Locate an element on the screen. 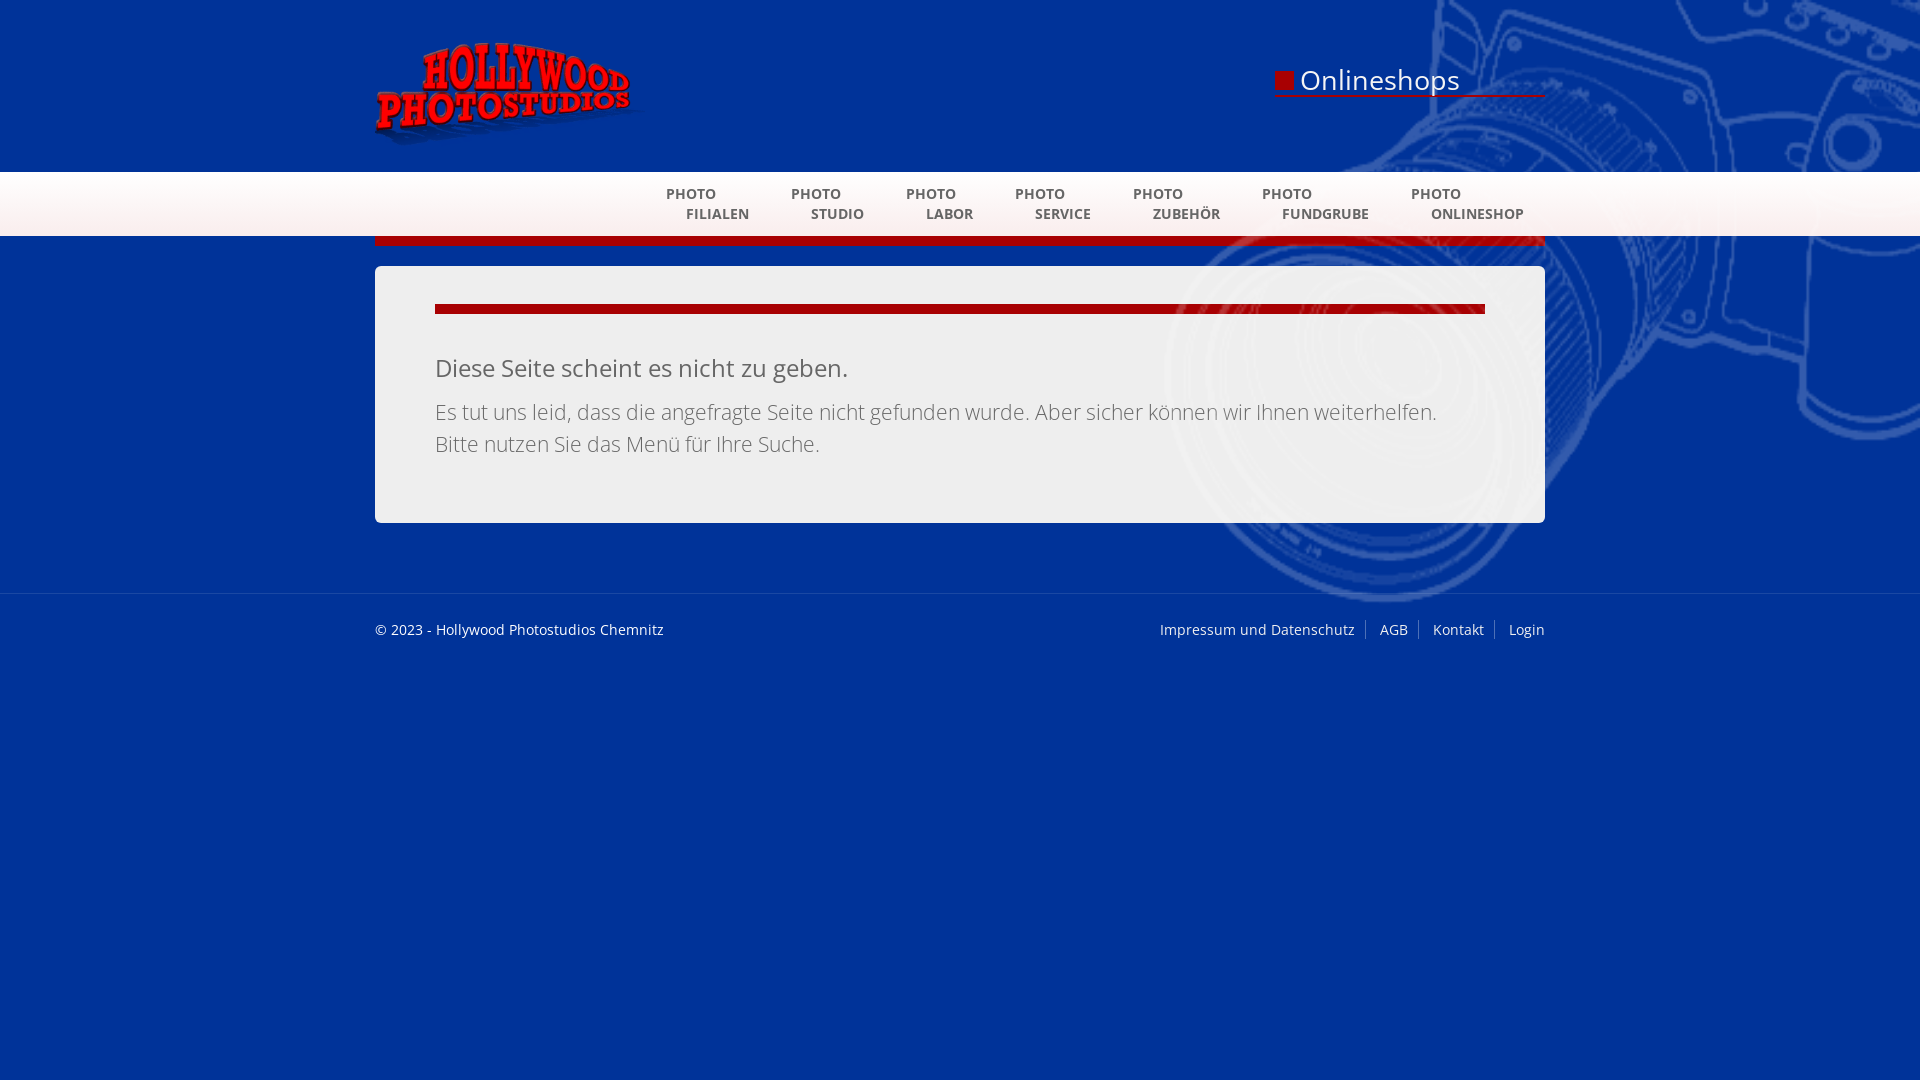  Kontakt is located at coordinates (1458, 630).